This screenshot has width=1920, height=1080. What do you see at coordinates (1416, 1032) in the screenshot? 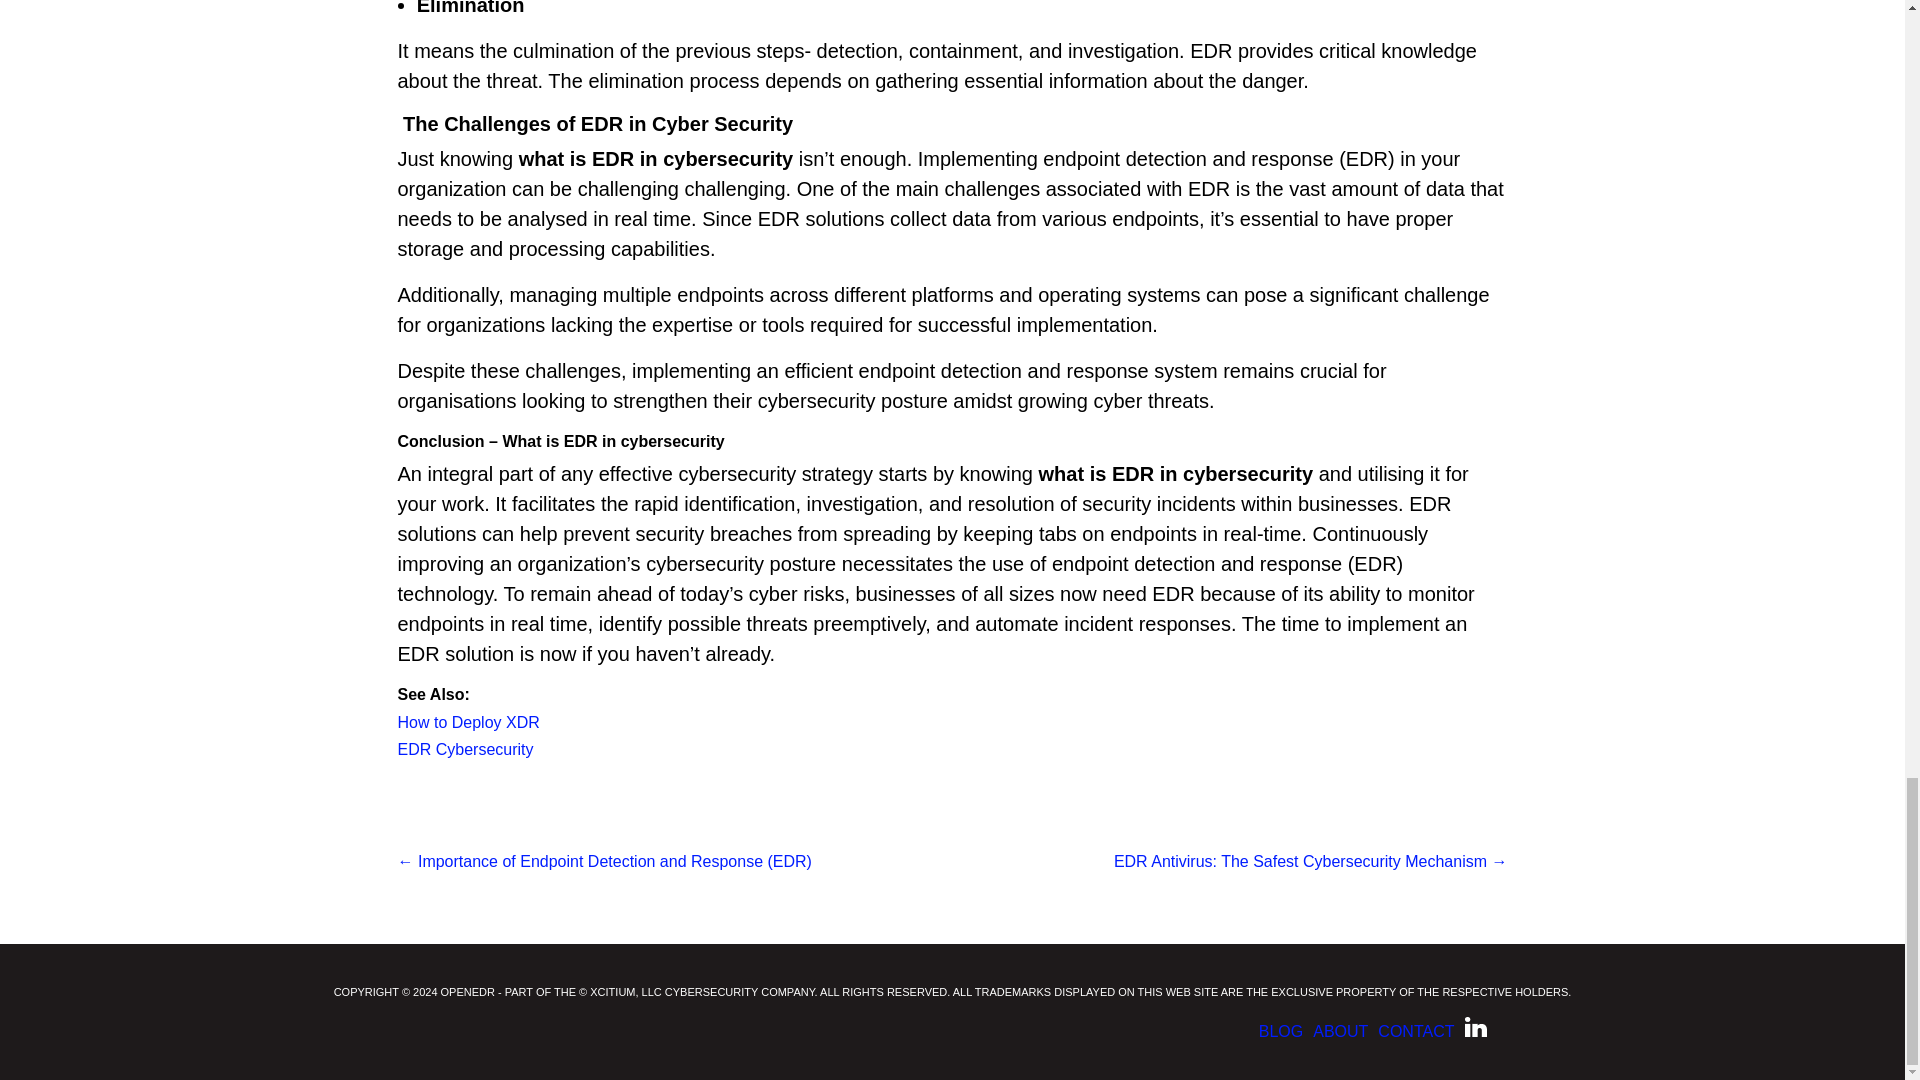
I see `CONTACT` at bounding box center [1416, 1032].